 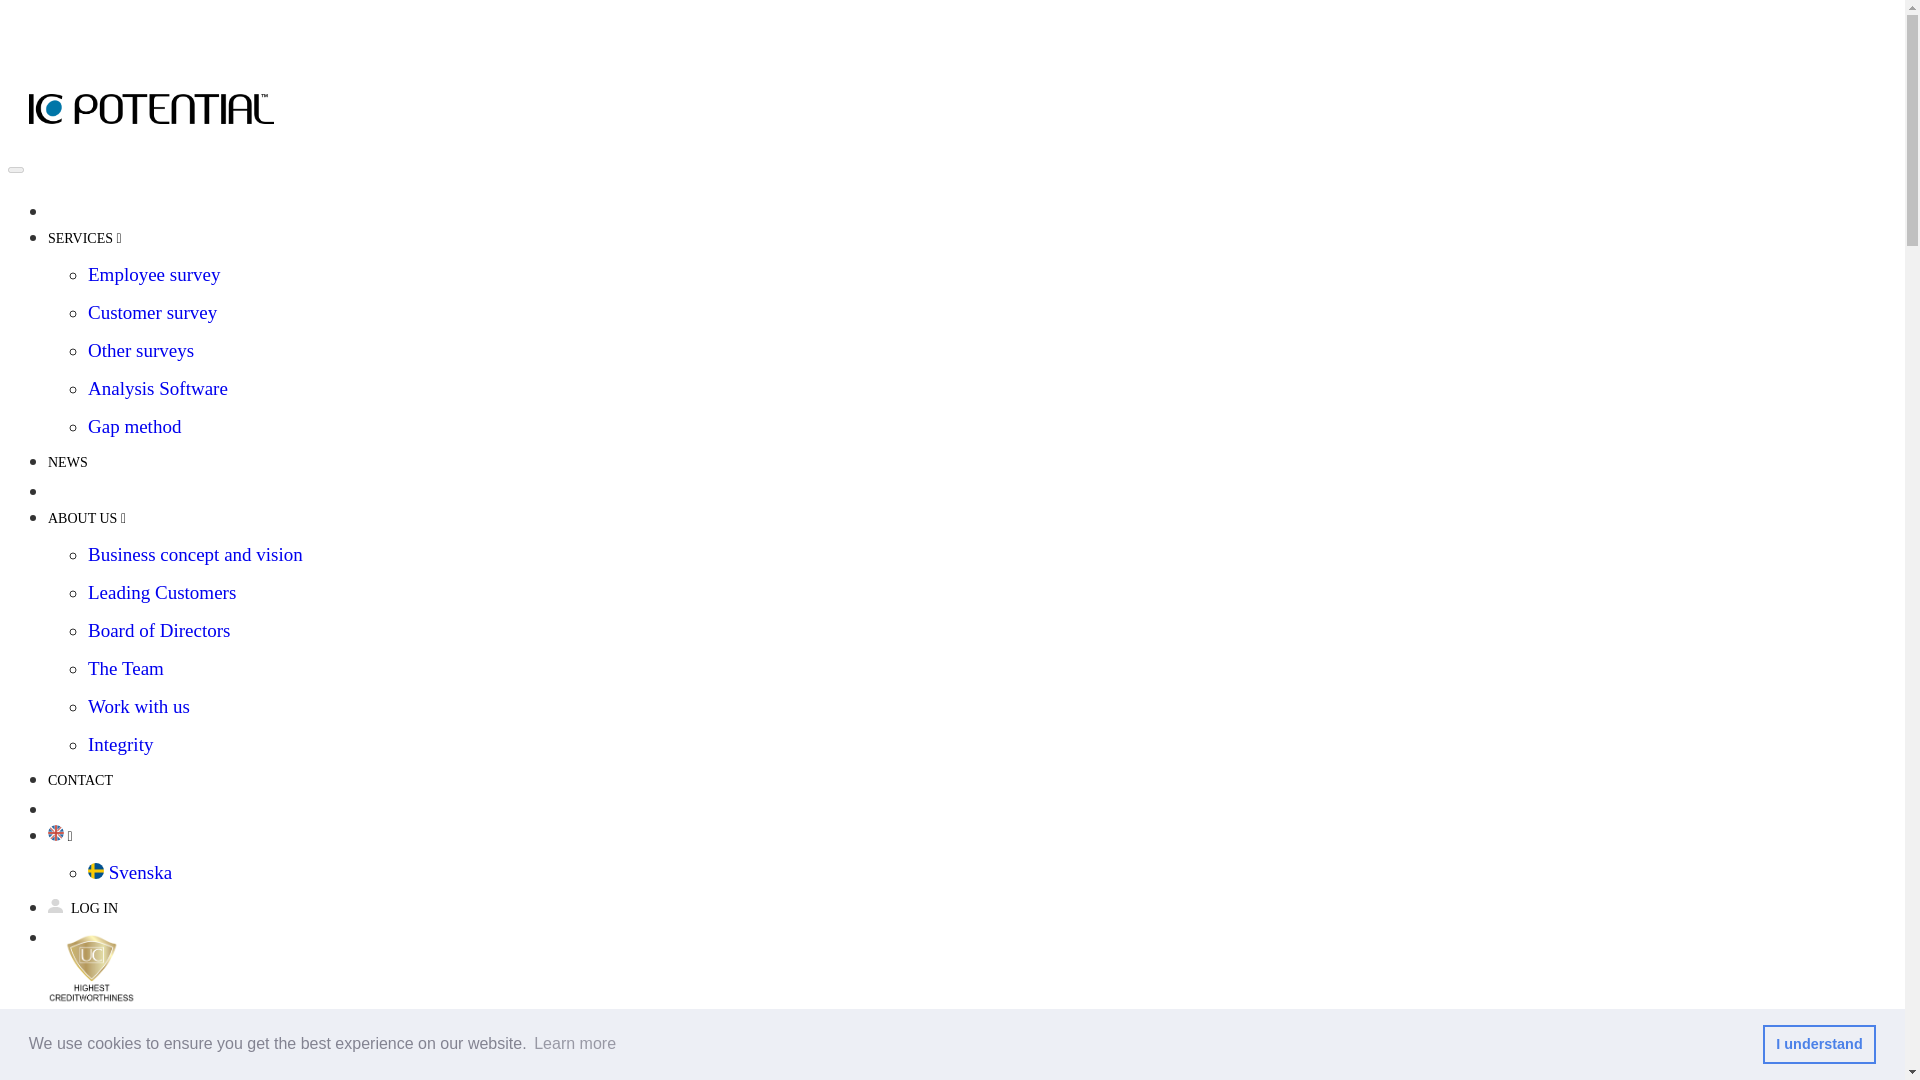 I want to click on Svenska, so click(x=130, y=872).